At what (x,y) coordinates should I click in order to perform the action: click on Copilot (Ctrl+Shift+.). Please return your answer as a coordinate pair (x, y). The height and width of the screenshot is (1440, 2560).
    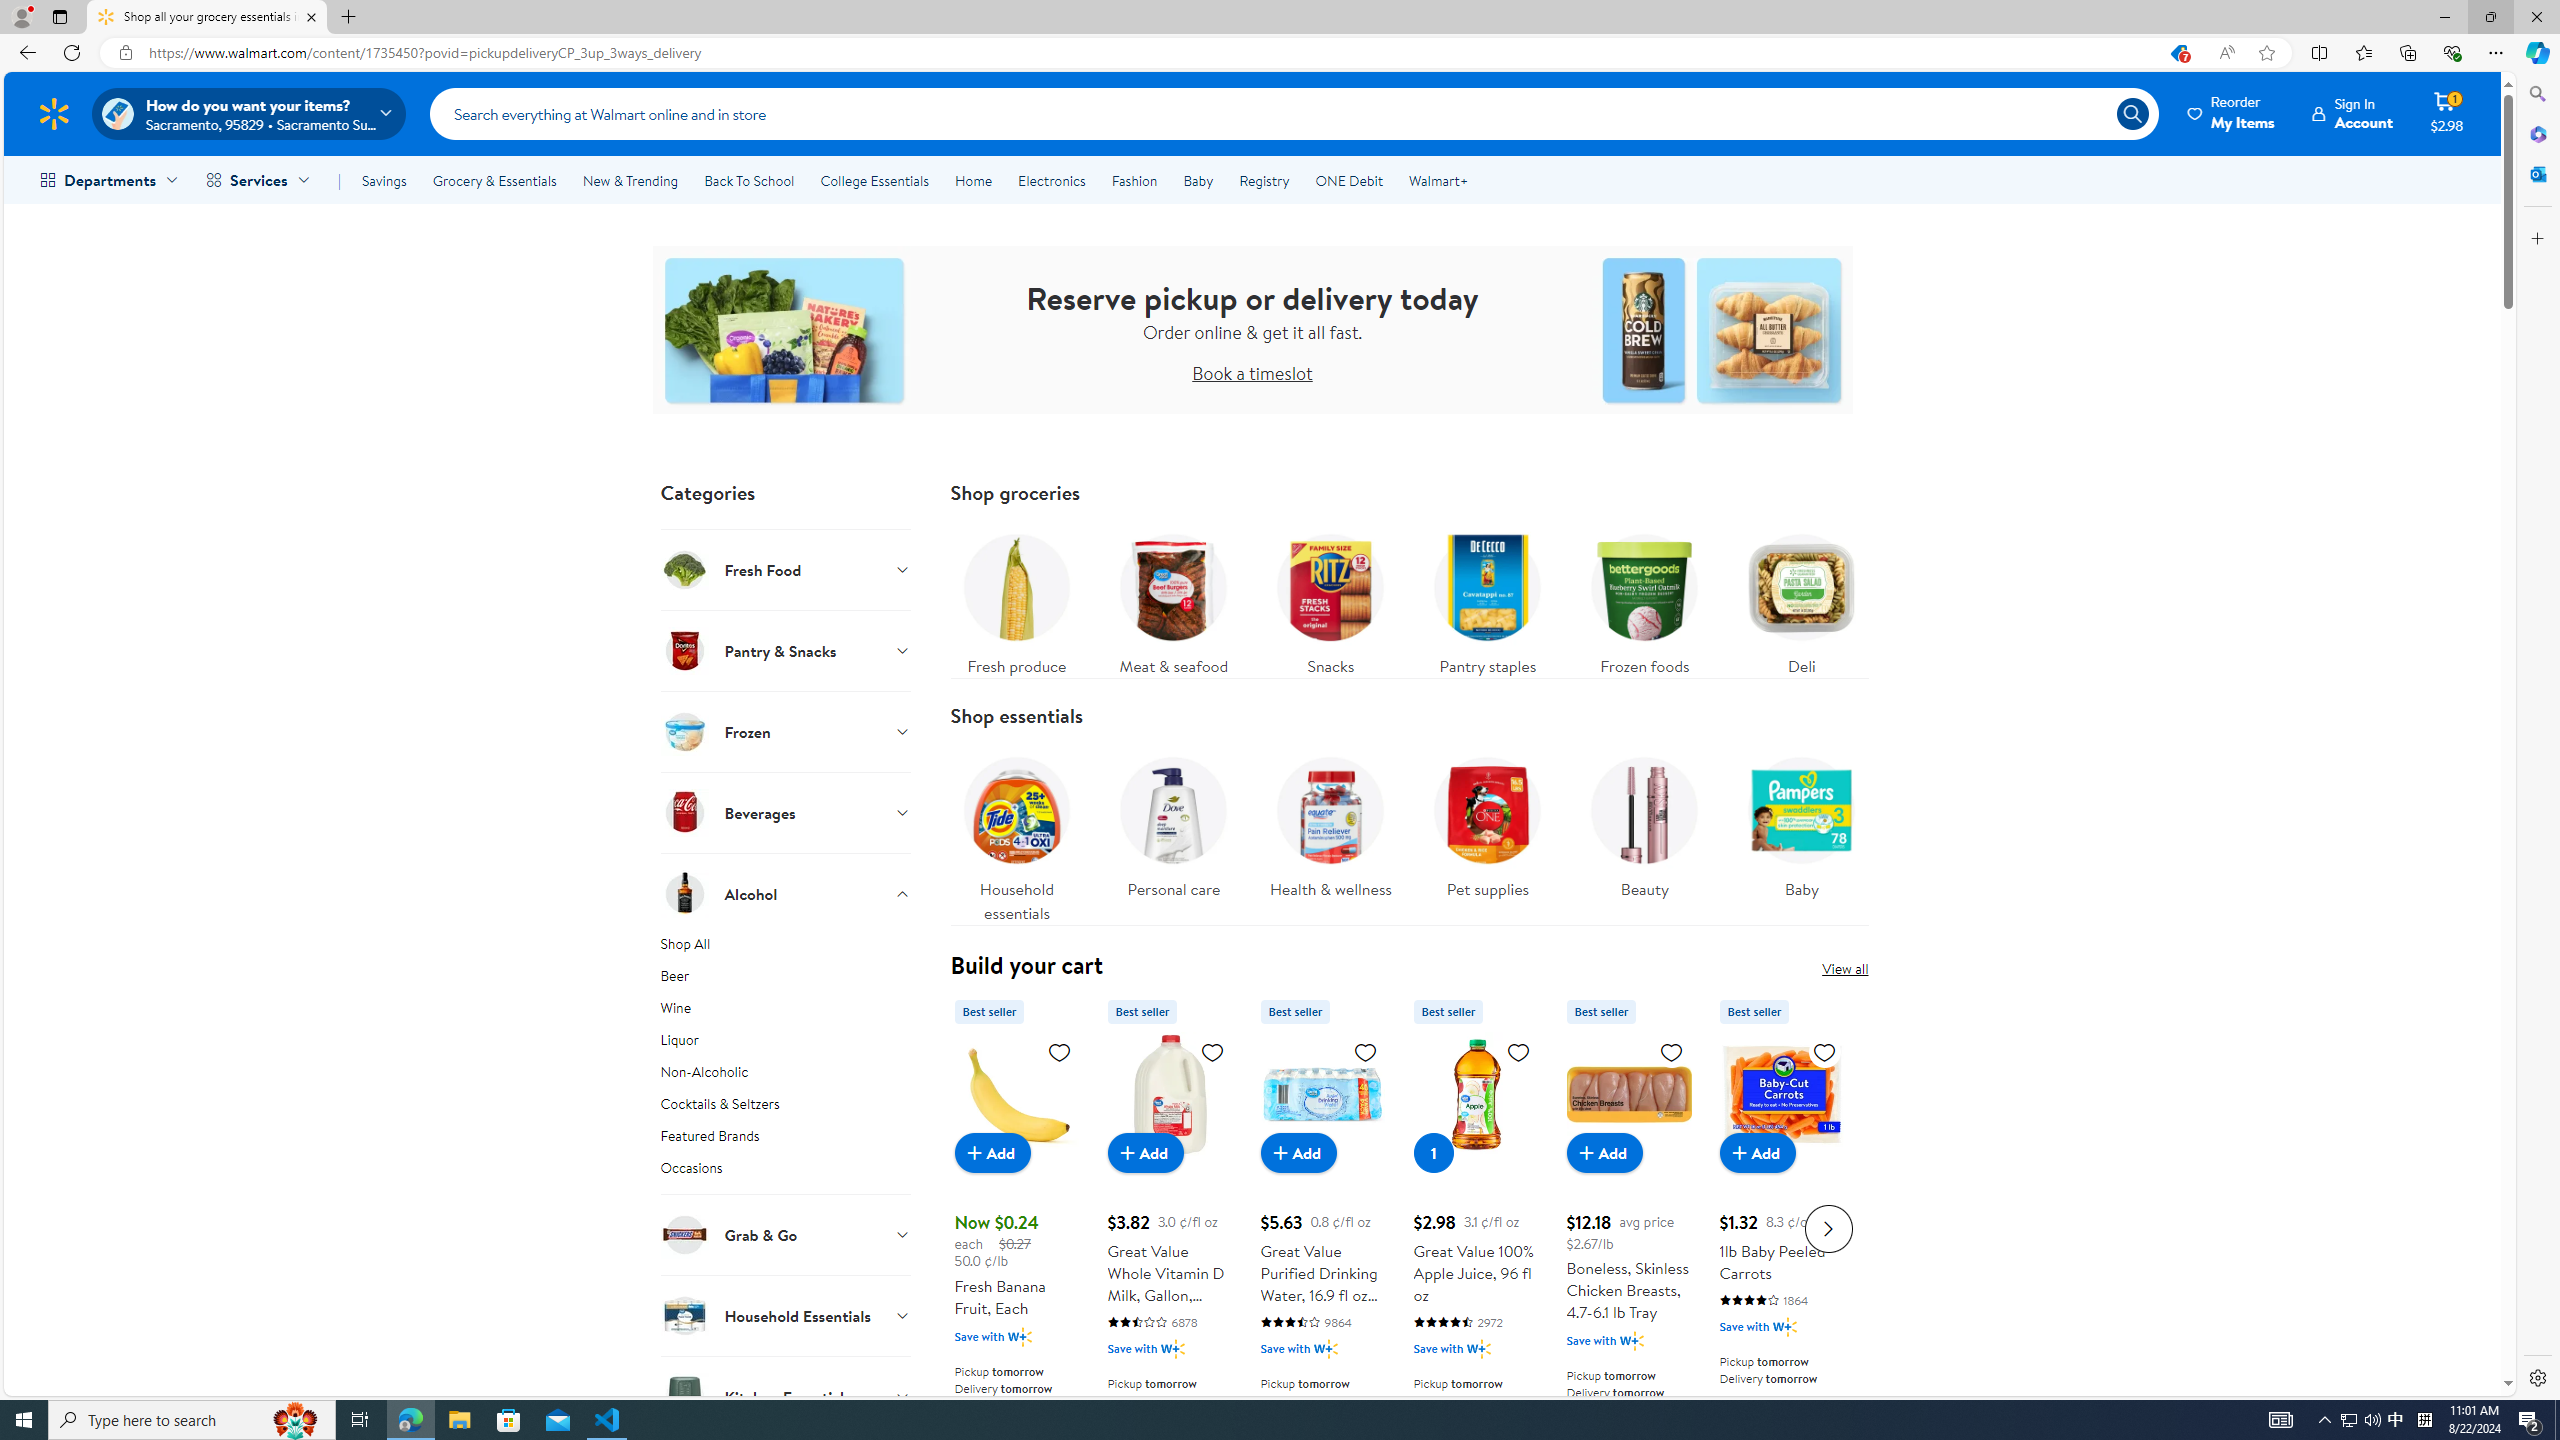
    Looking at the image, I should click on (2536, 52).